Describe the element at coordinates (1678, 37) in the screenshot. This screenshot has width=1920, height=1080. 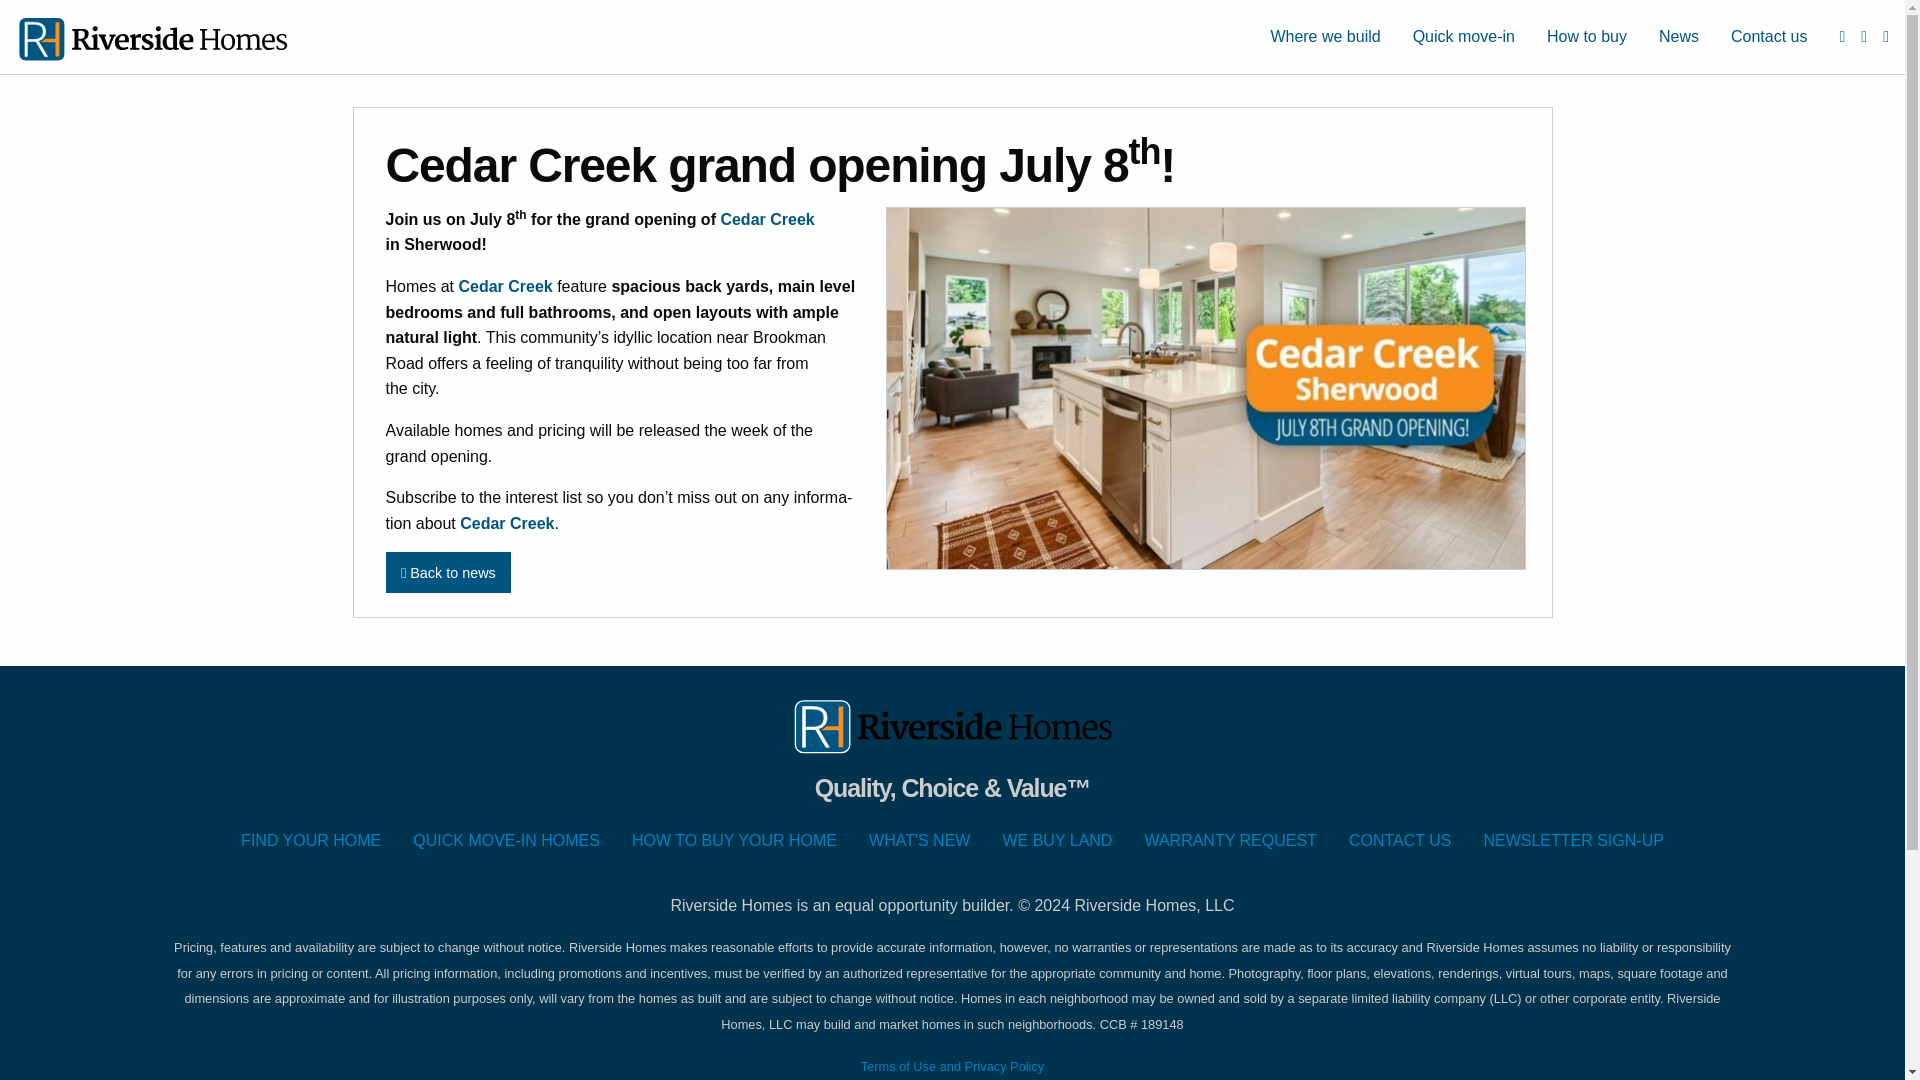
I see `News` at that location.